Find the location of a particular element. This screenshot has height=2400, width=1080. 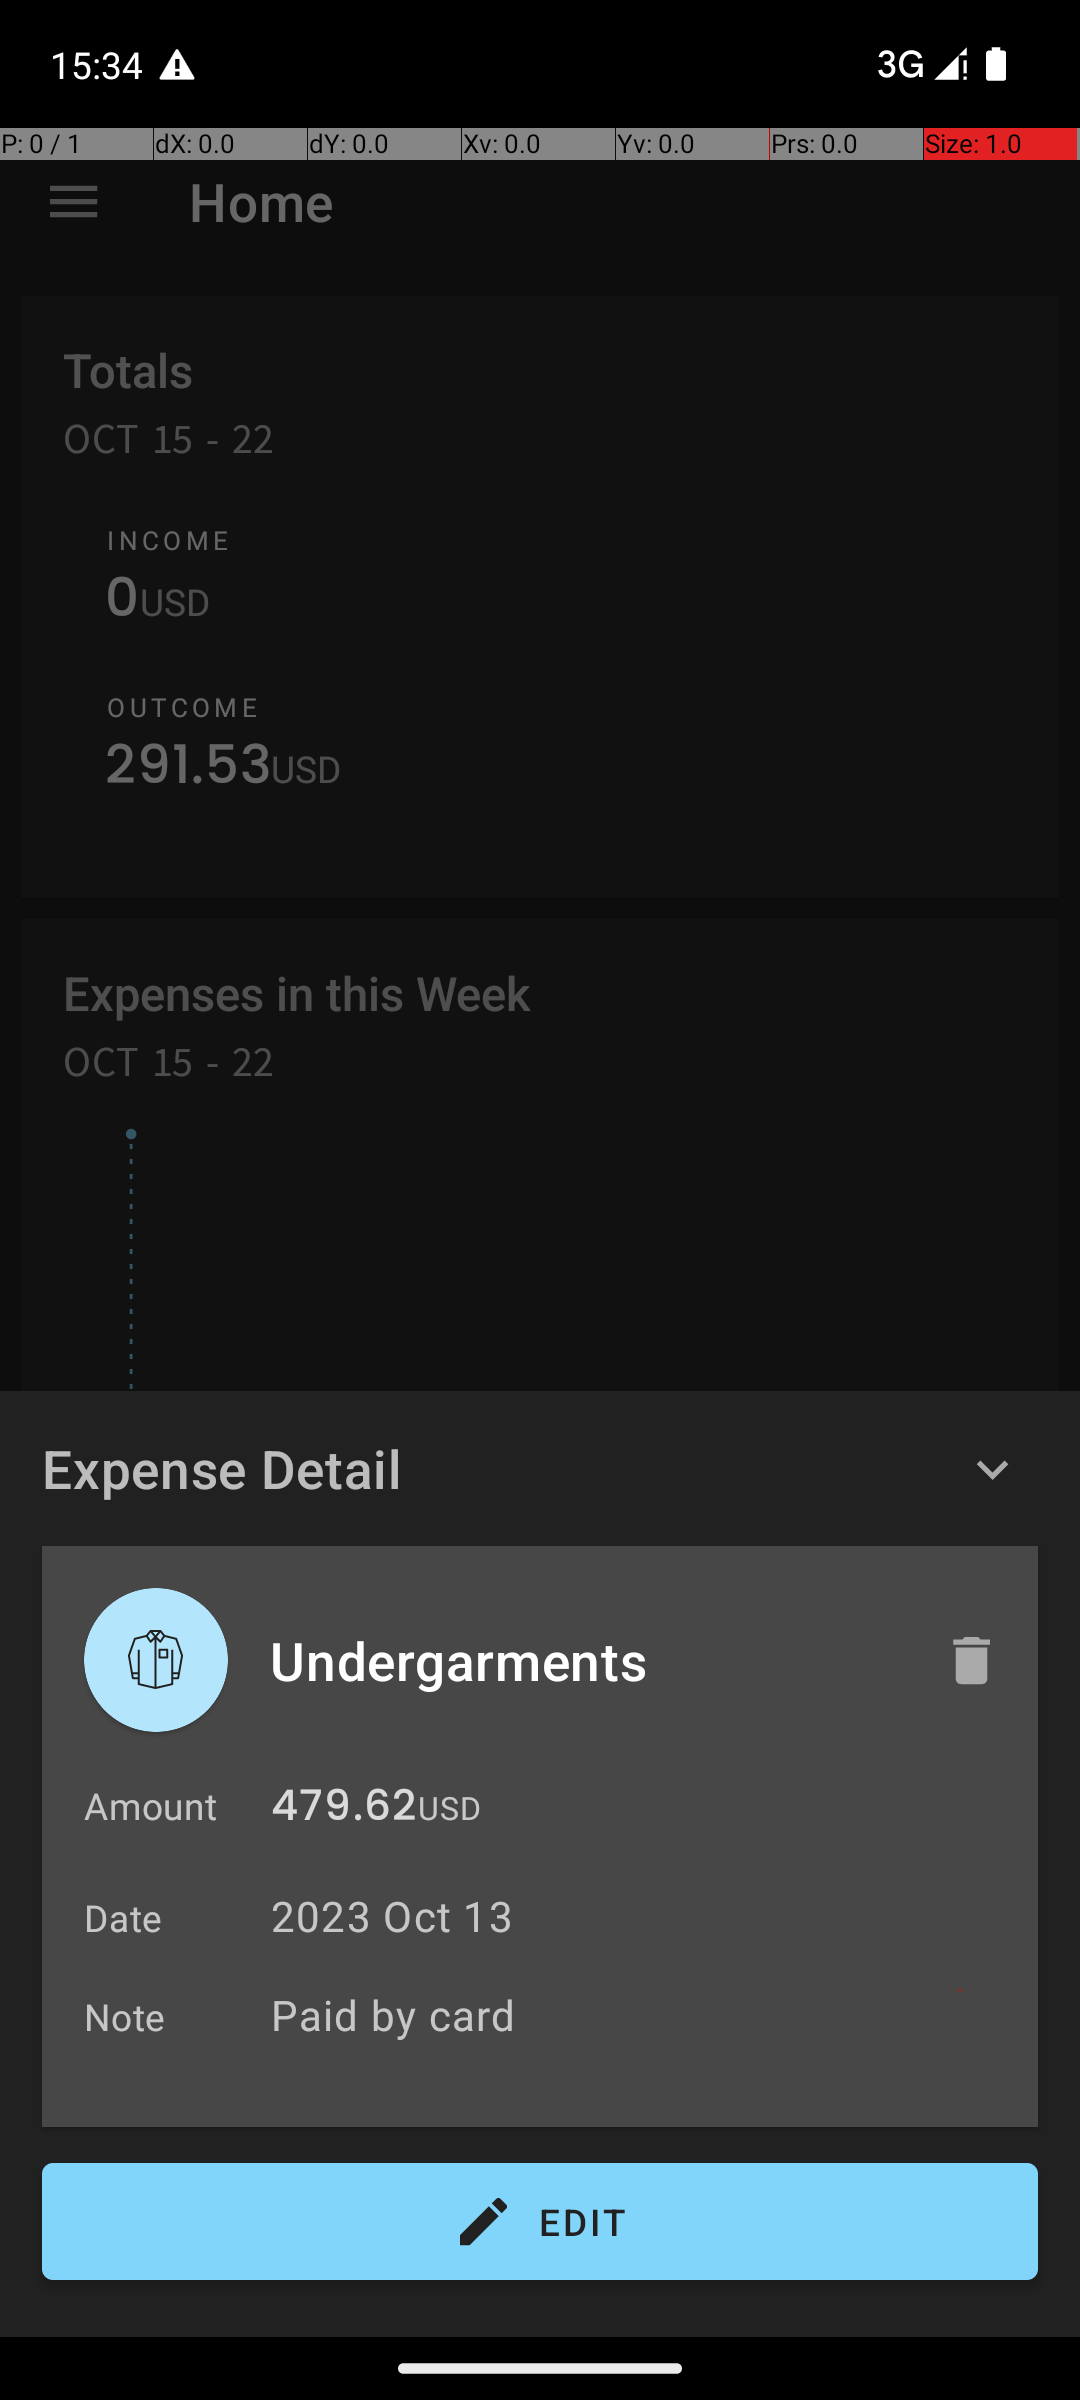

Paid by card is located at coordinates (644, 2014).